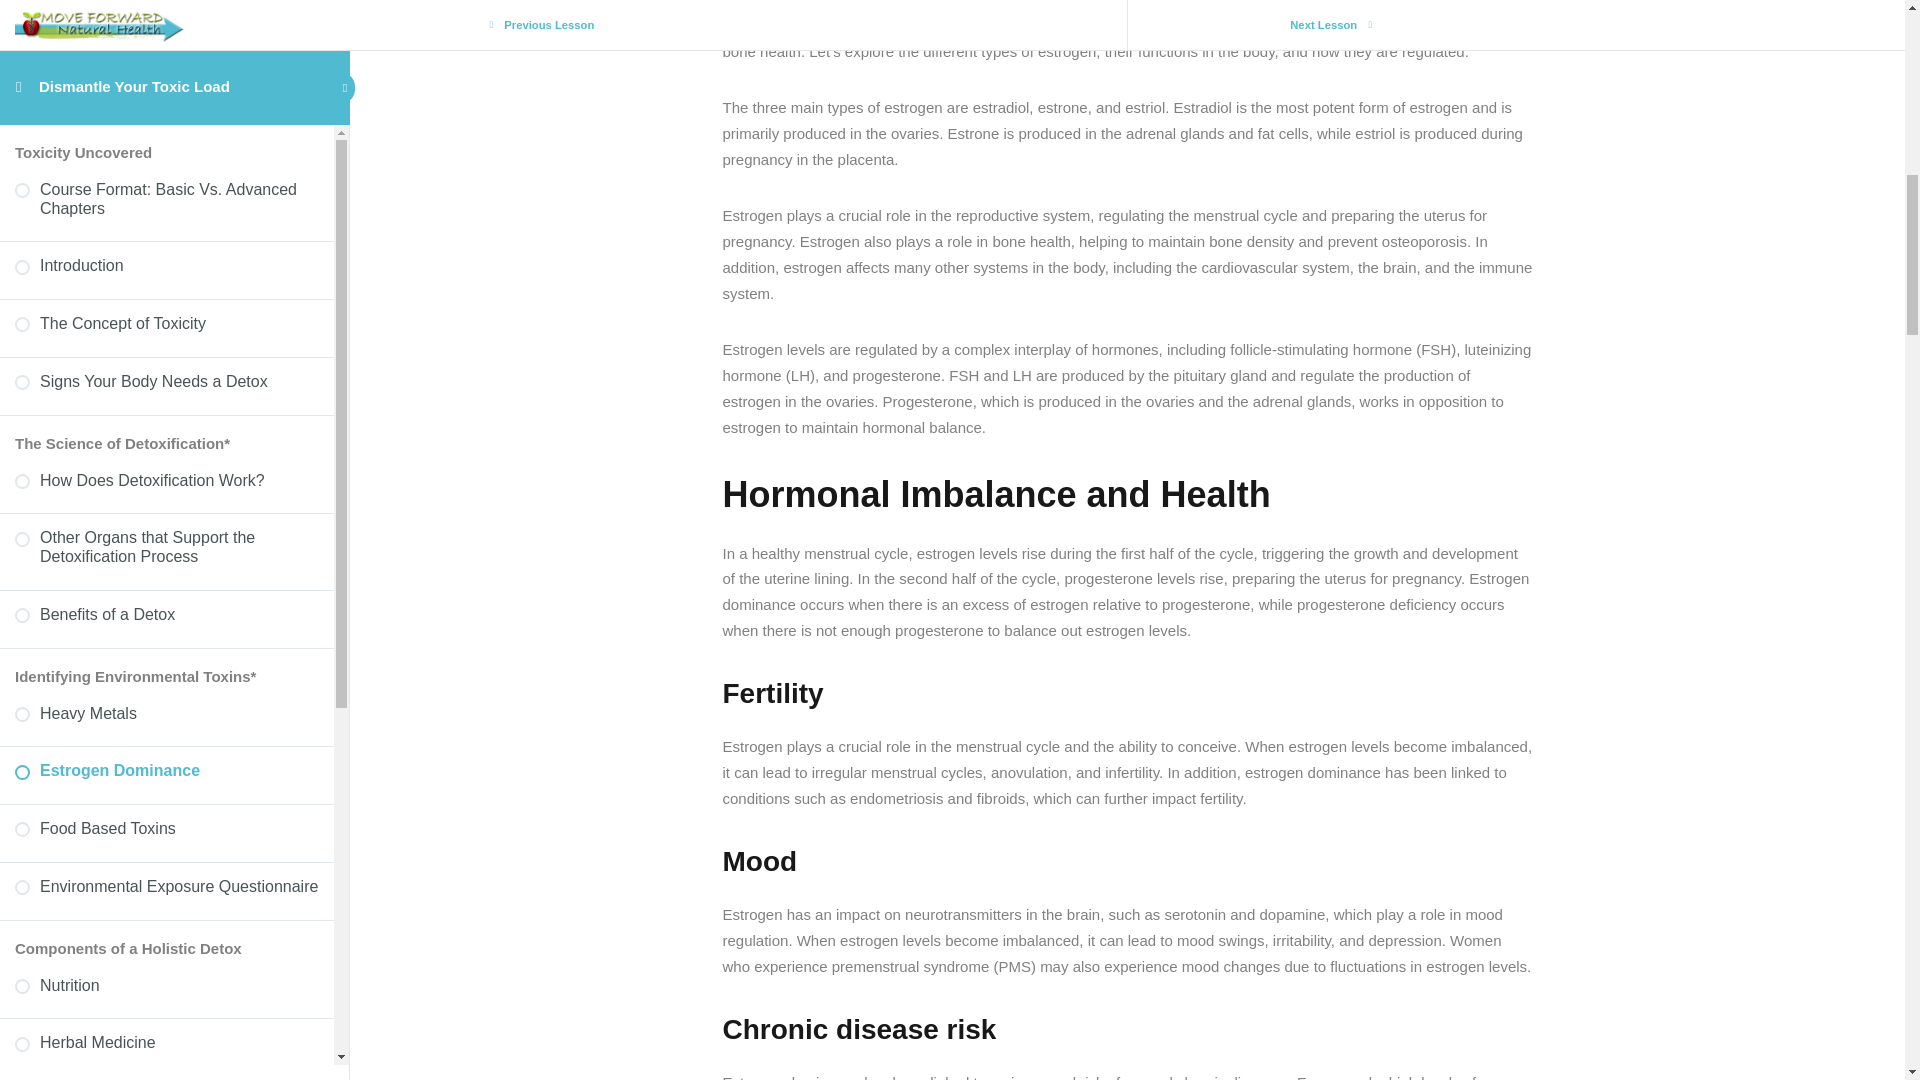 The image size is (1920, 1080). I want to click on Exercise and Physical Activity, so click(166, 84).